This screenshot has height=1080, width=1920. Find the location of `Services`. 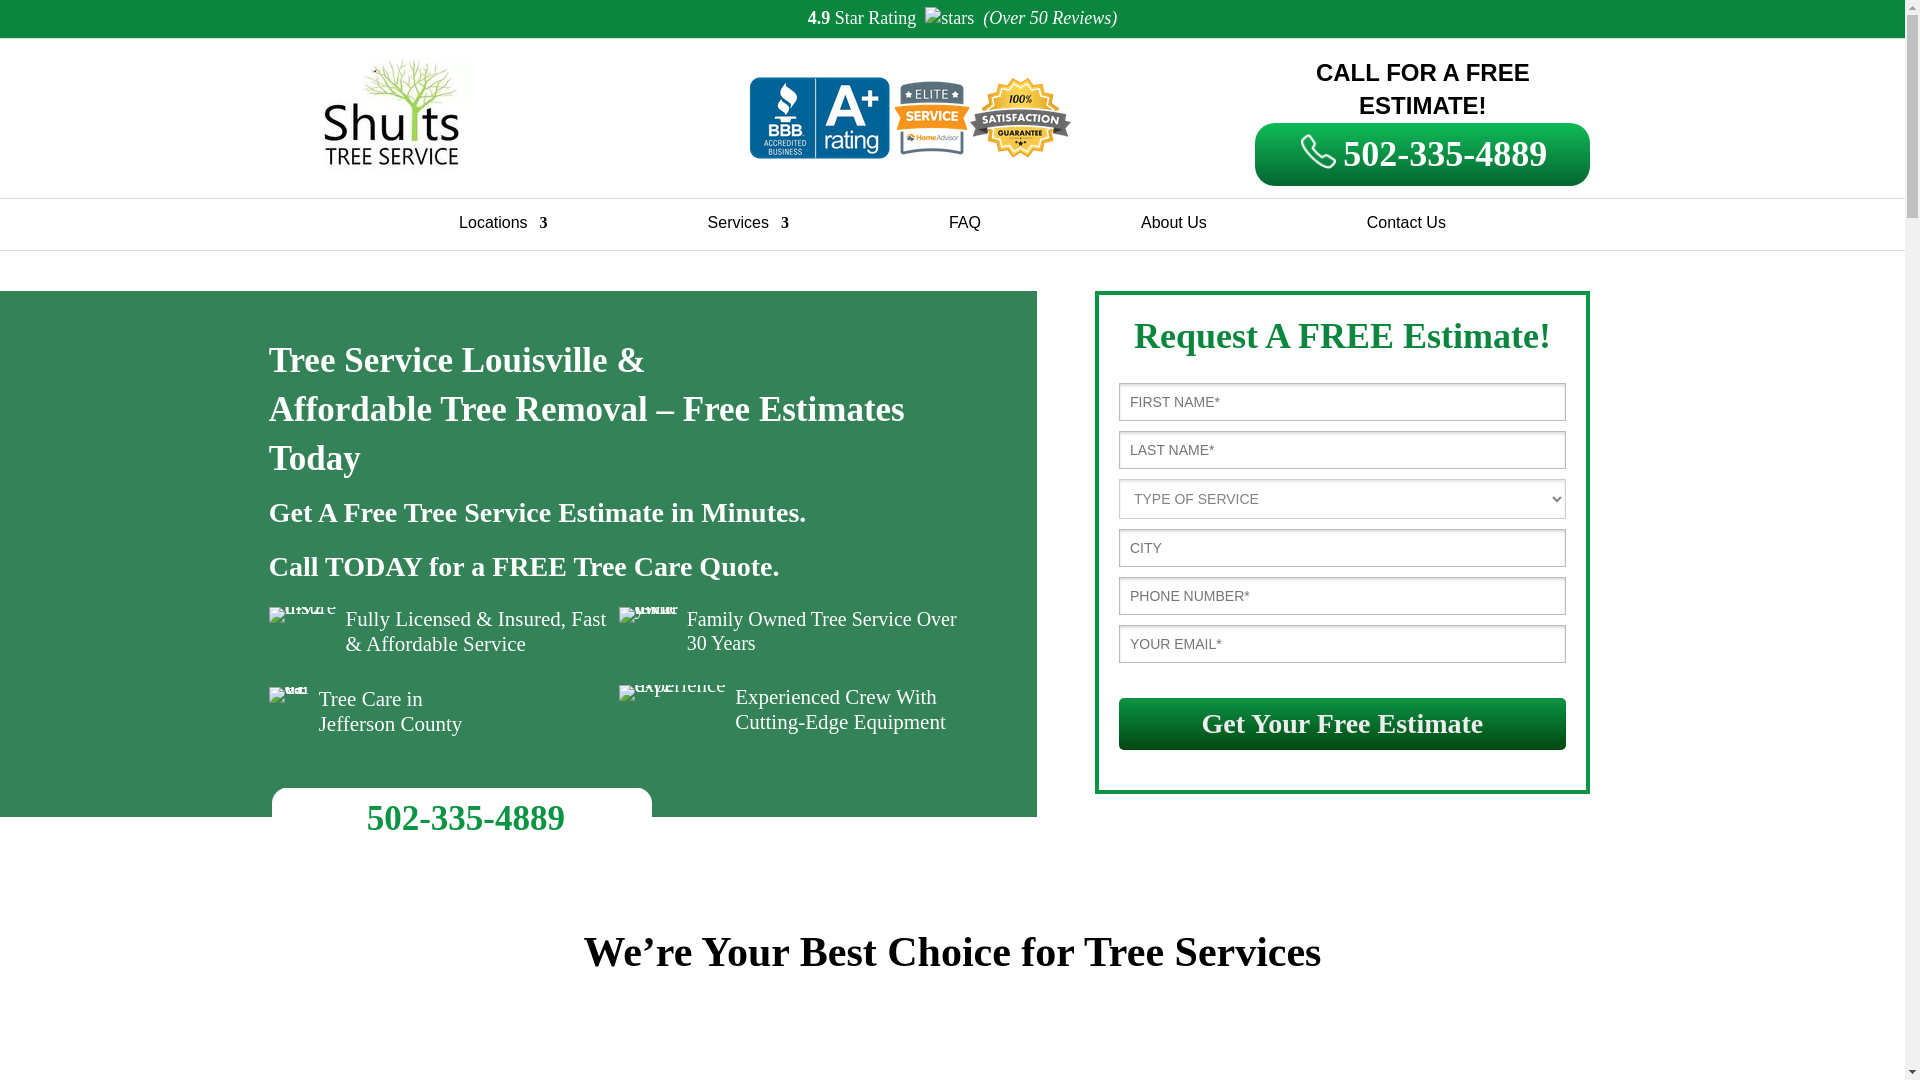

Services is located at coordinates (748, 227).